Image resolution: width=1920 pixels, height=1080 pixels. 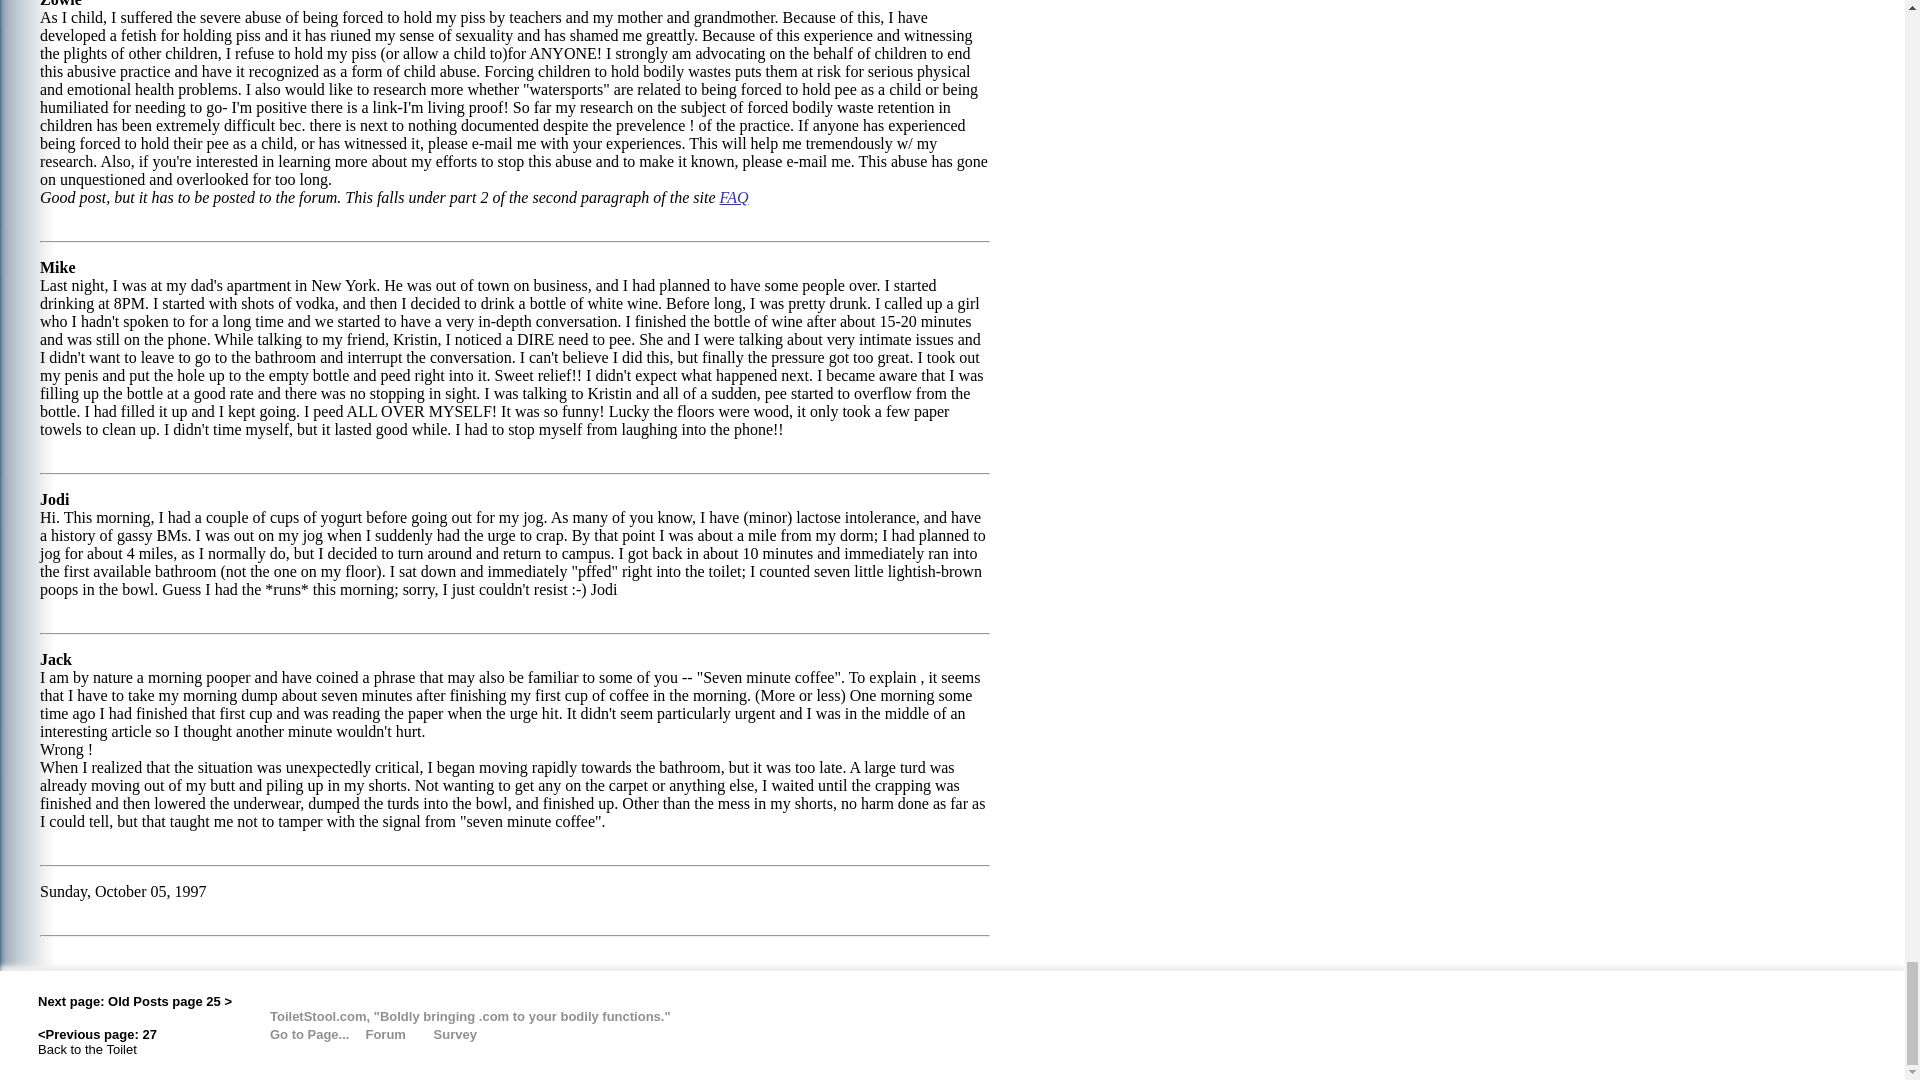 What do you see at coordinates (295, 1033) in the screenshot?
I see `       Go to Page...` at bounding box center [295, 1033].